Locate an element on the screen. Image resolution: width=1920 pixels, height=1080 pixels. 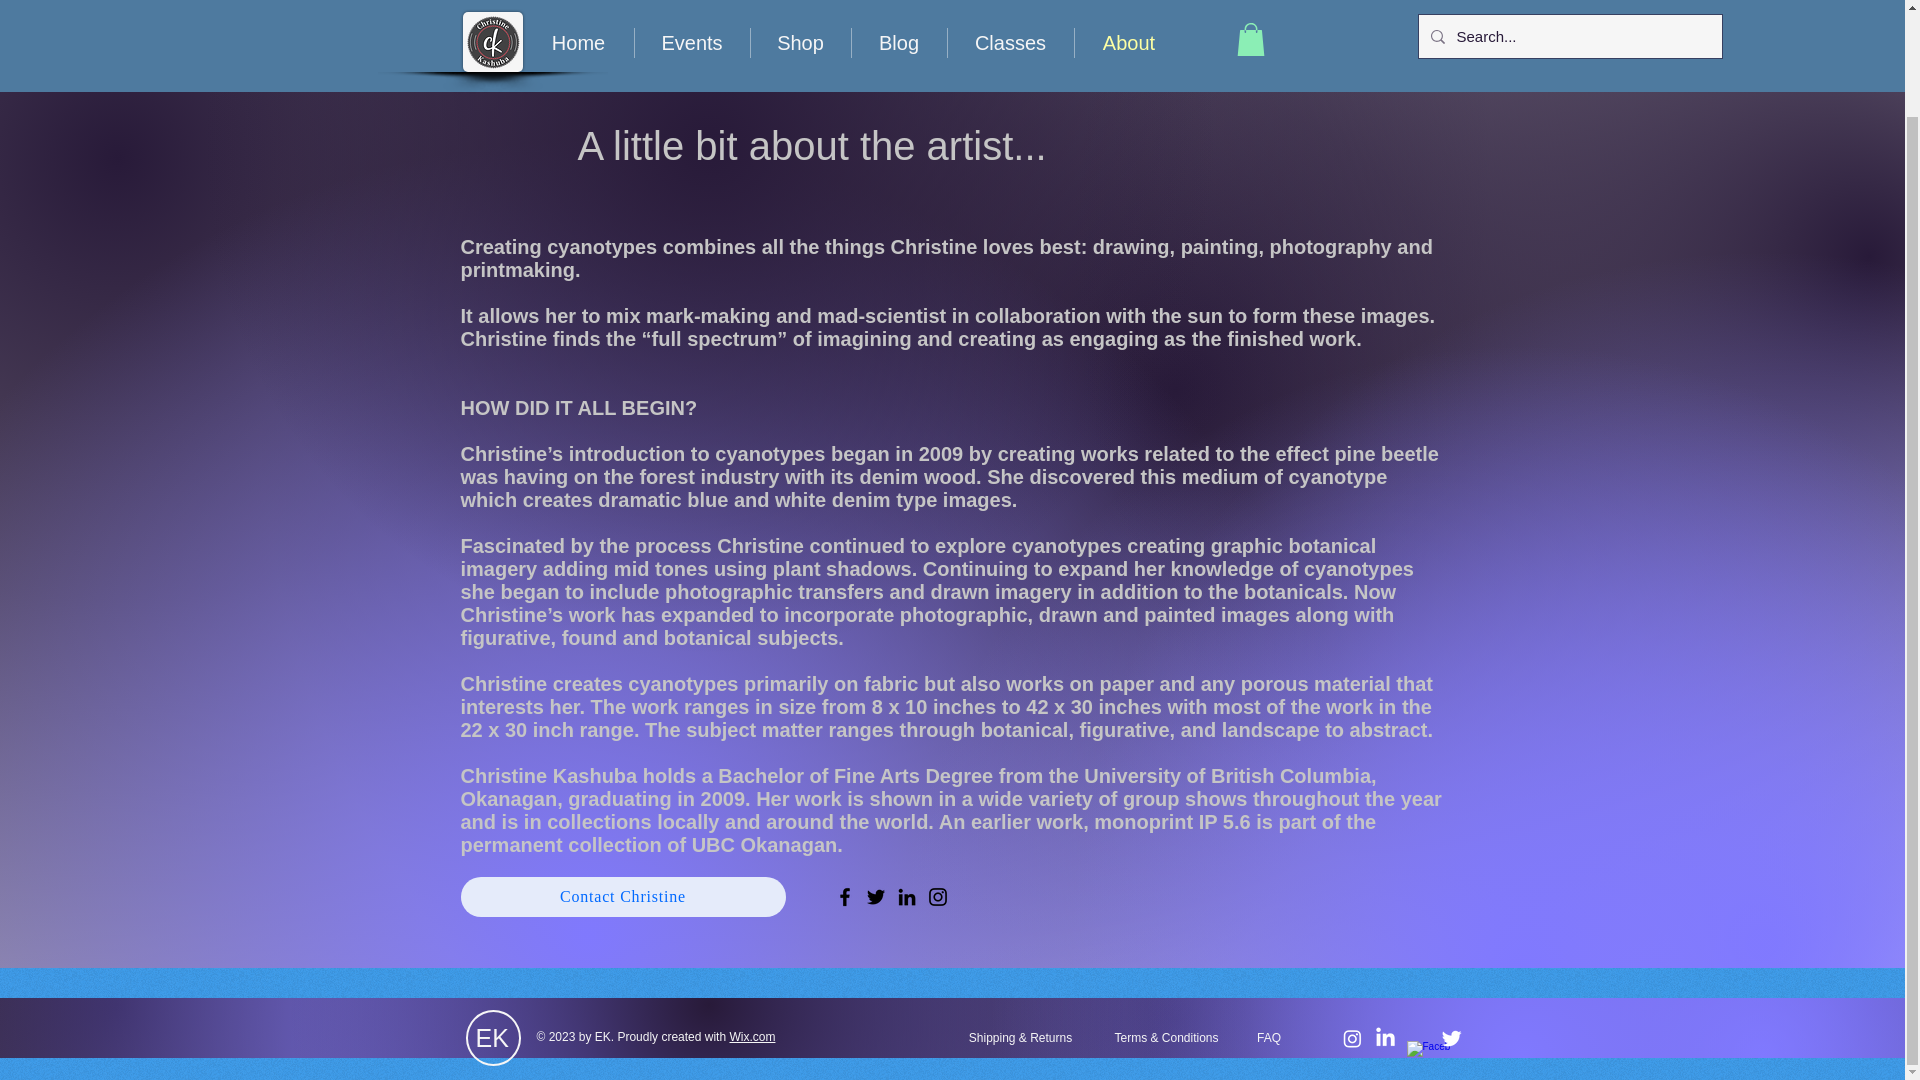
FAQ is located at coordinates (1270, 1038).